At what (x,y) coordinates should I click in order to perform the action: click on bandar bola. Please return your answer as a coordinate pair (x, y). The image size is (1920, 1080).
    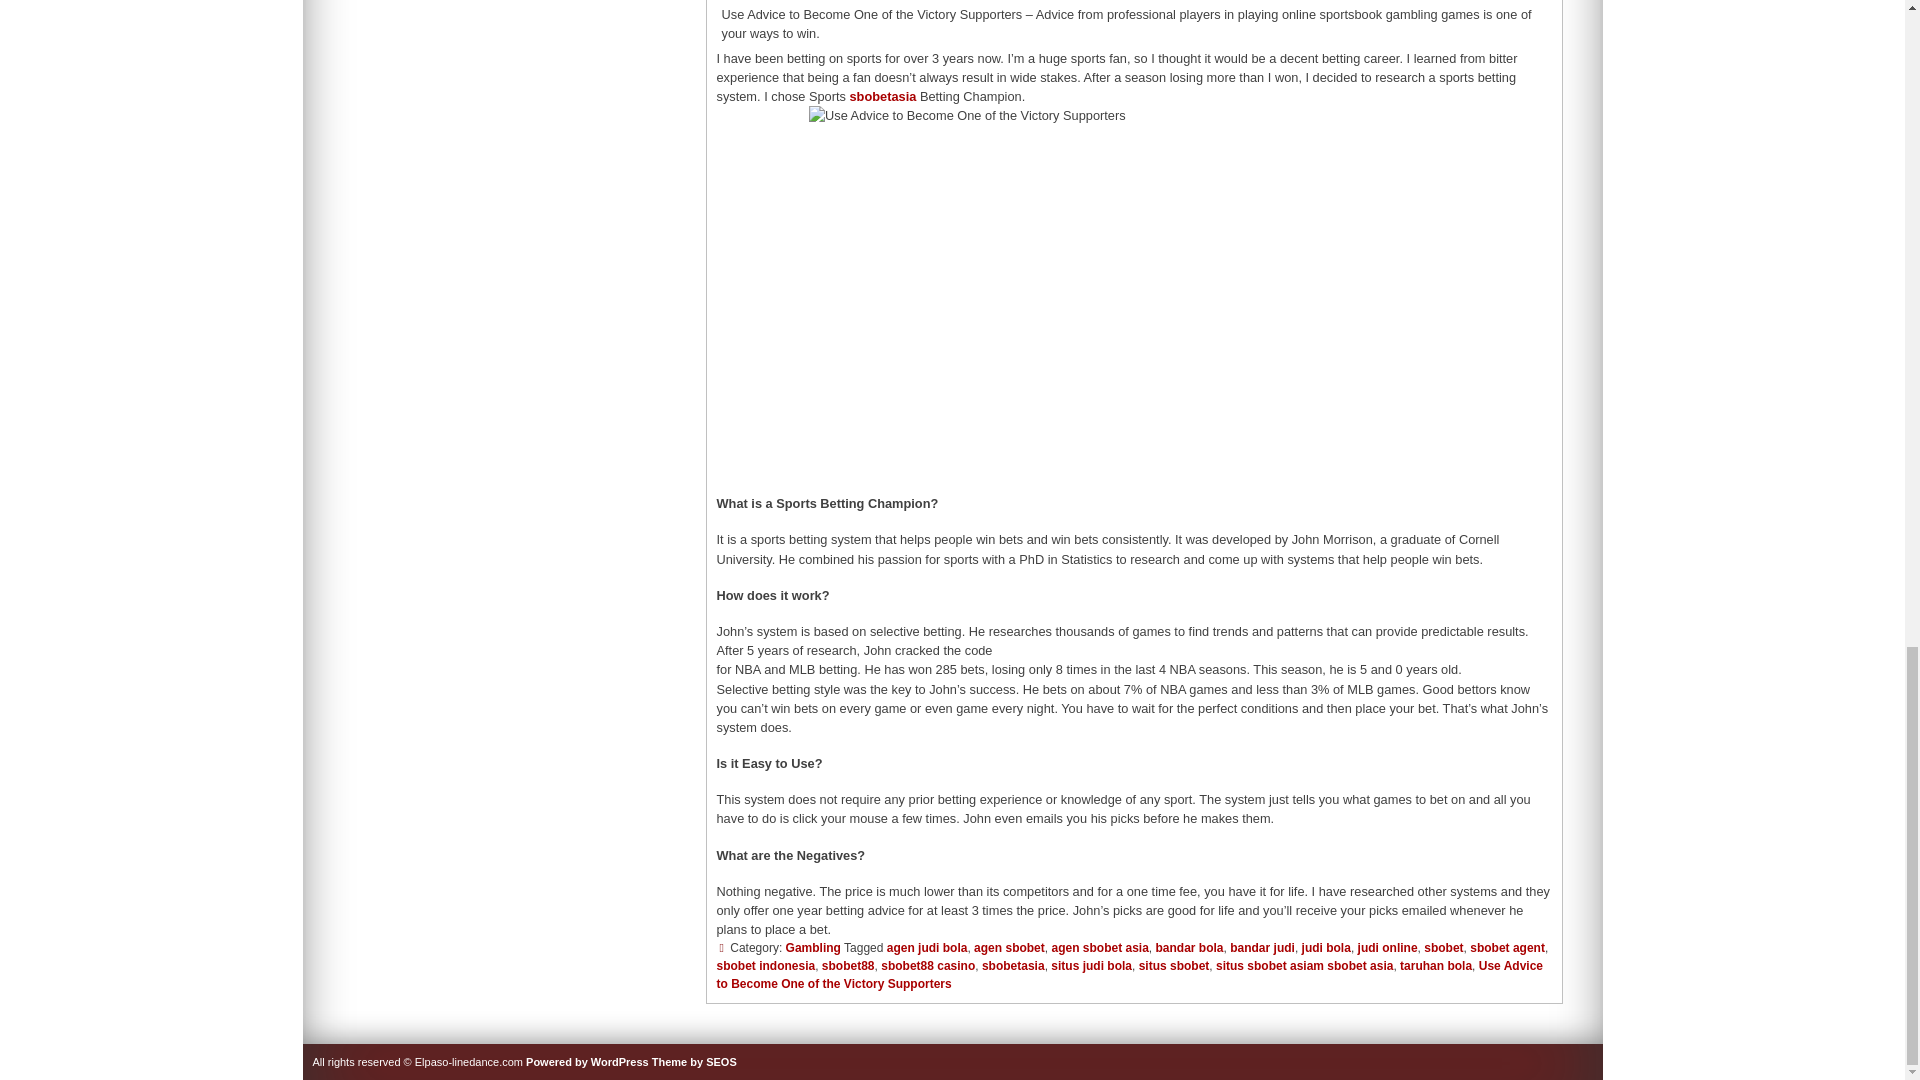
    Looking at the image, I should click on (1190, 947).